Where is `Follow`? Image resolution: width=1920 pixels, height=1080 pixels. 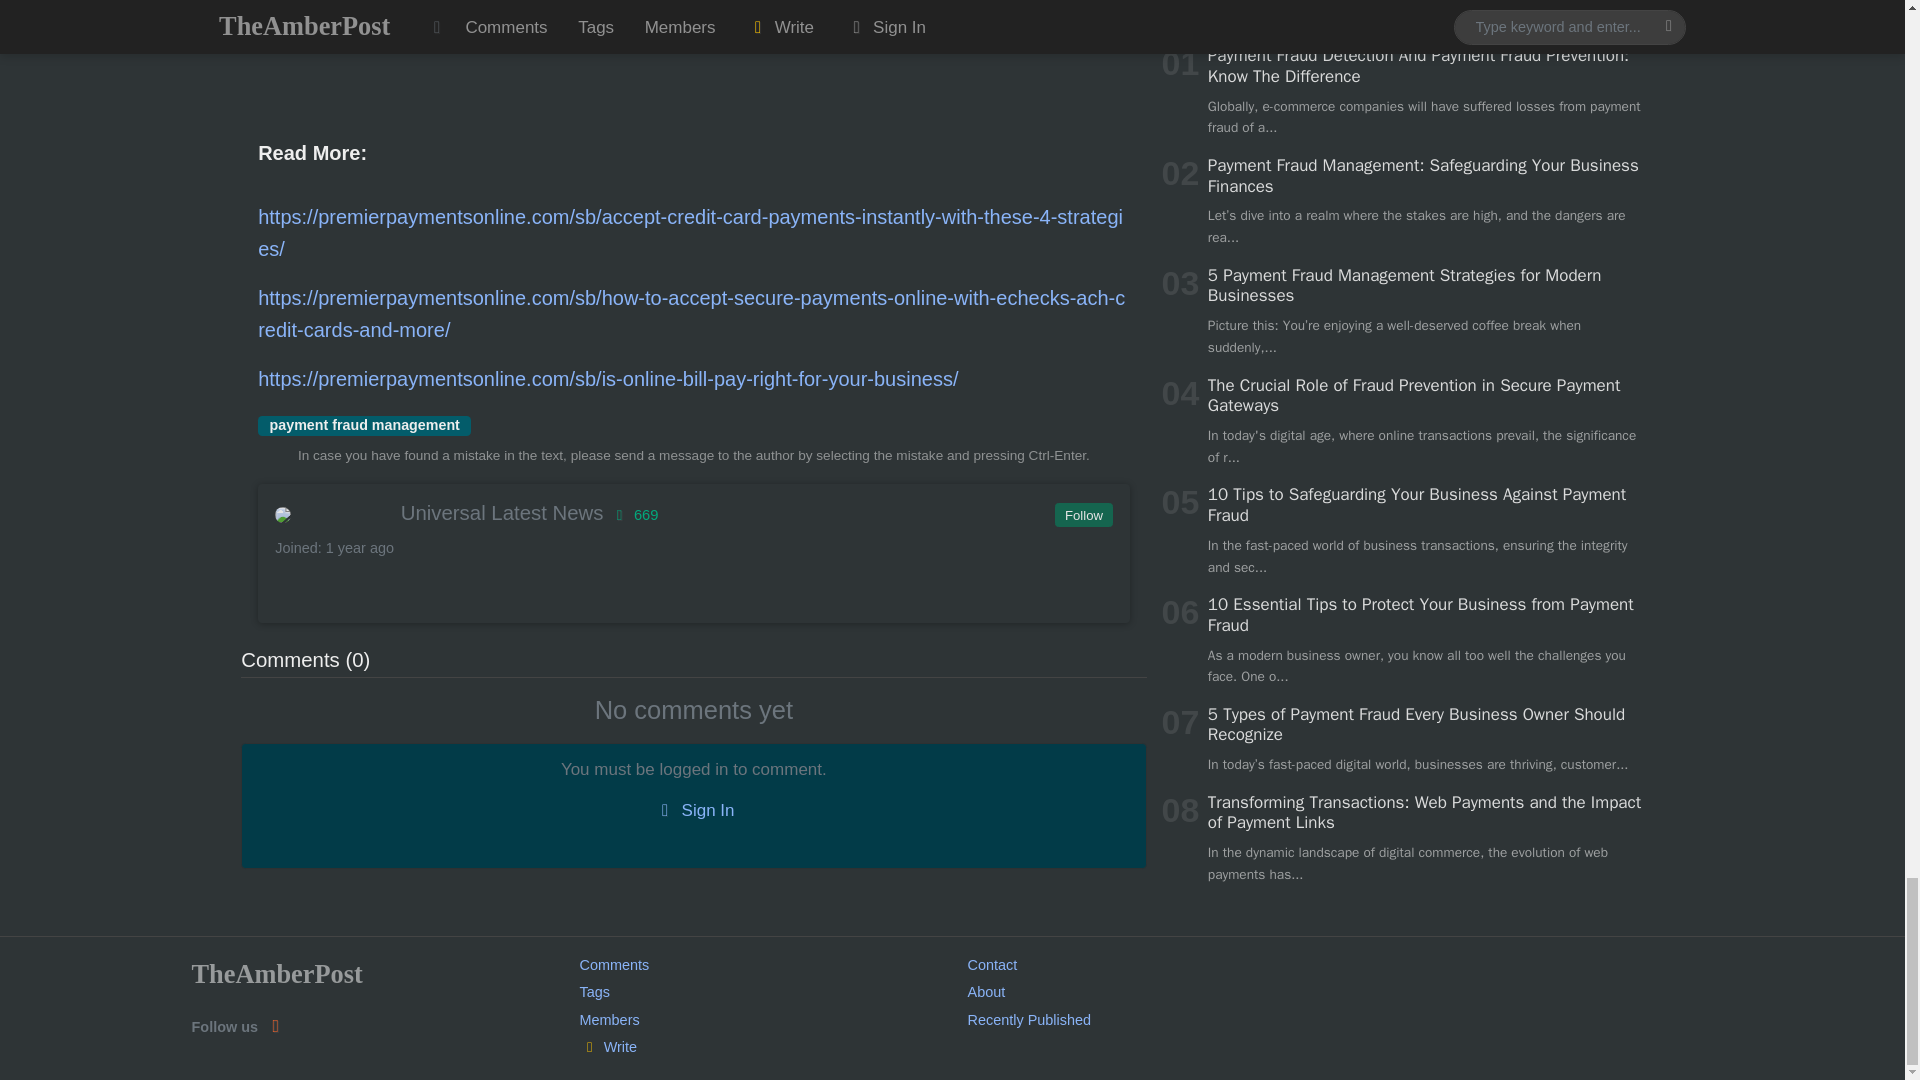 Follow is located at coordinates (1082, 515).